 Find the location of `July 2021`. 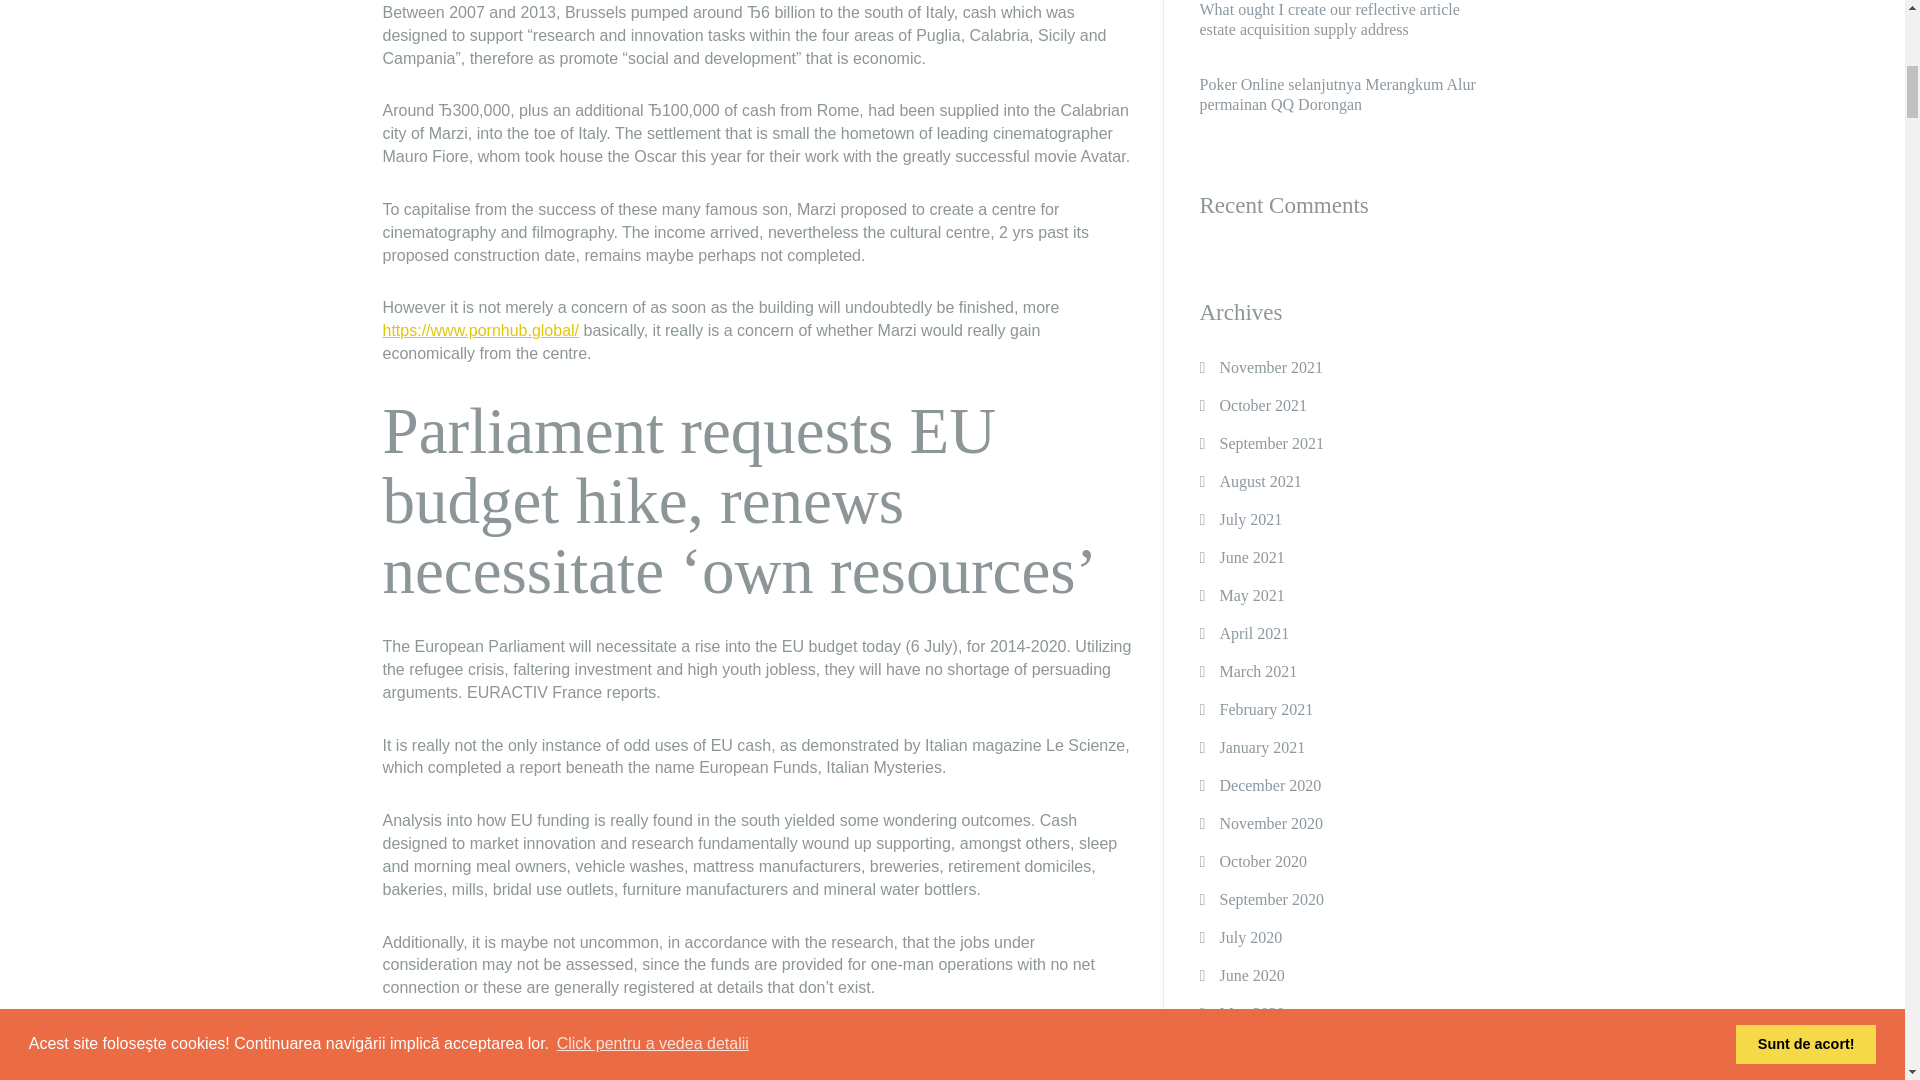

July 2021 is located at coordinates (1250, 520).